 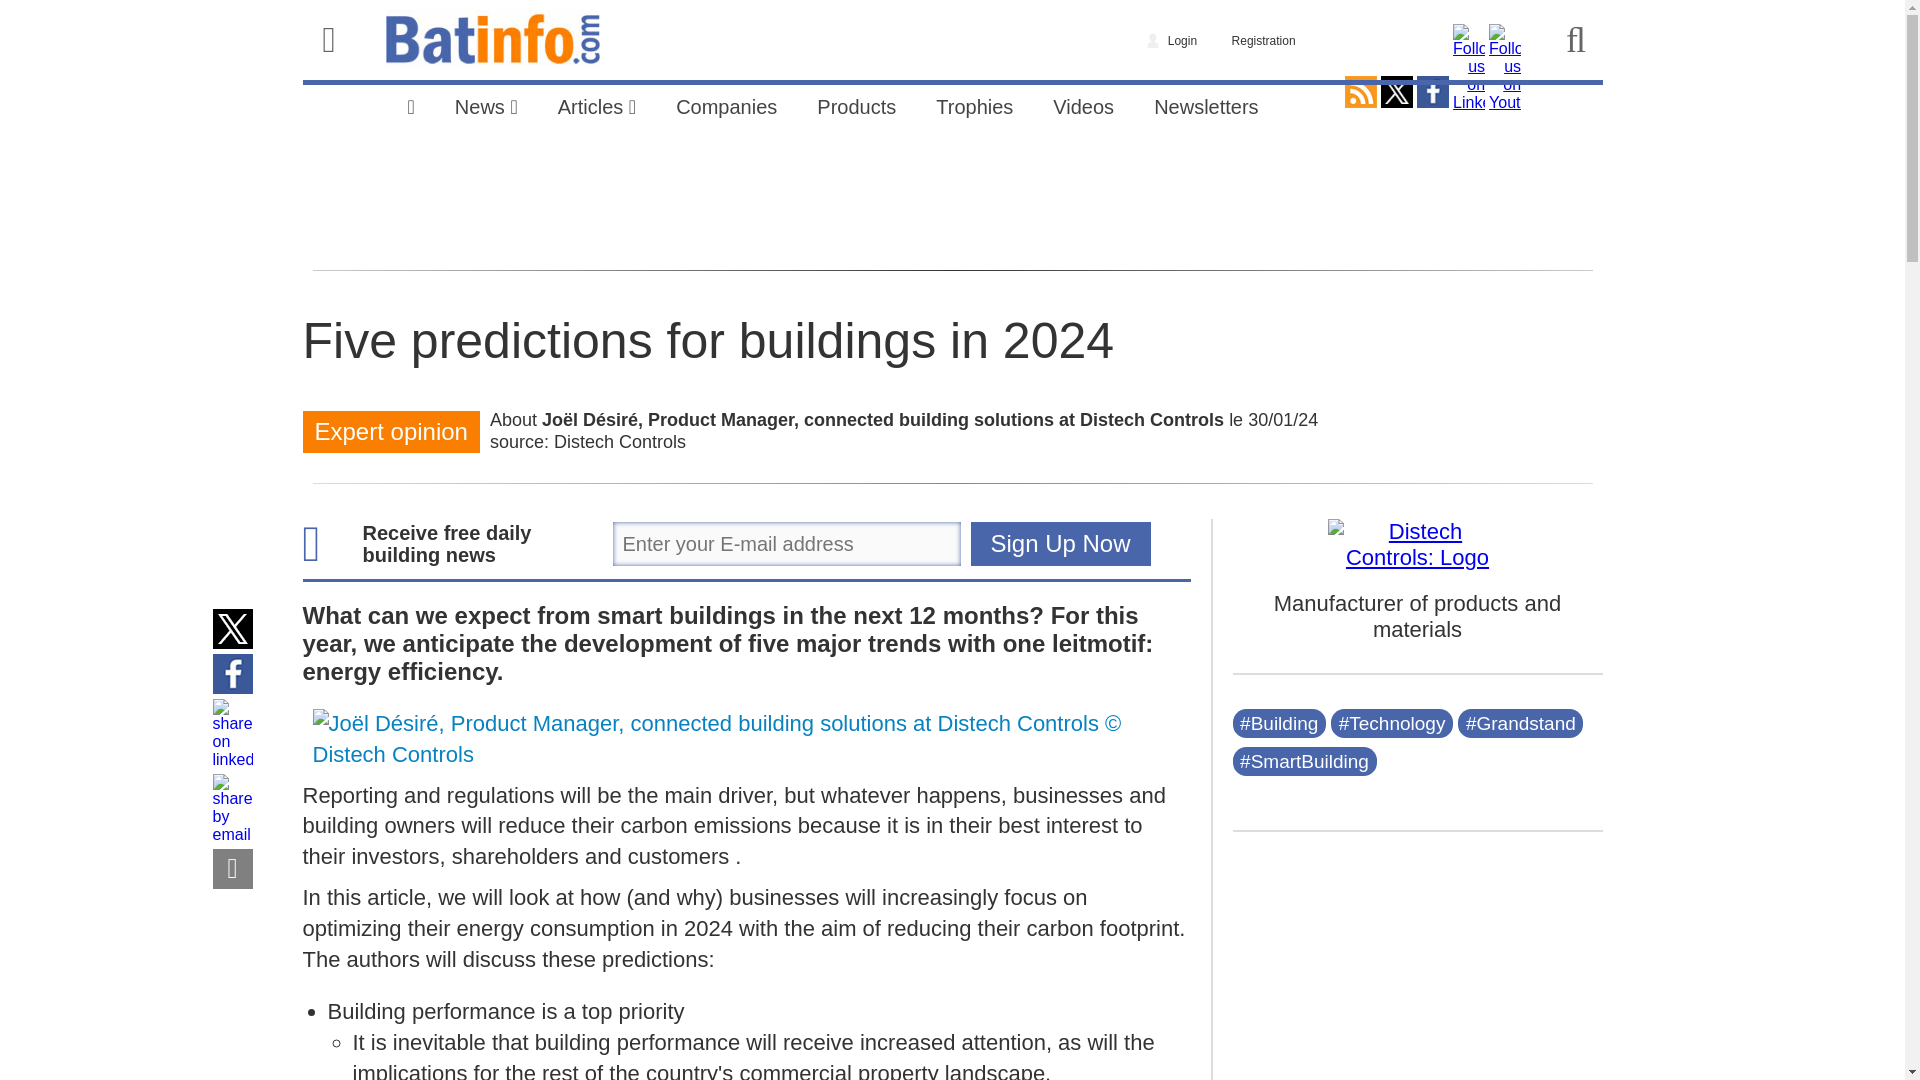 I want to click on Sign Up Now, so click(x=1060, y=543).